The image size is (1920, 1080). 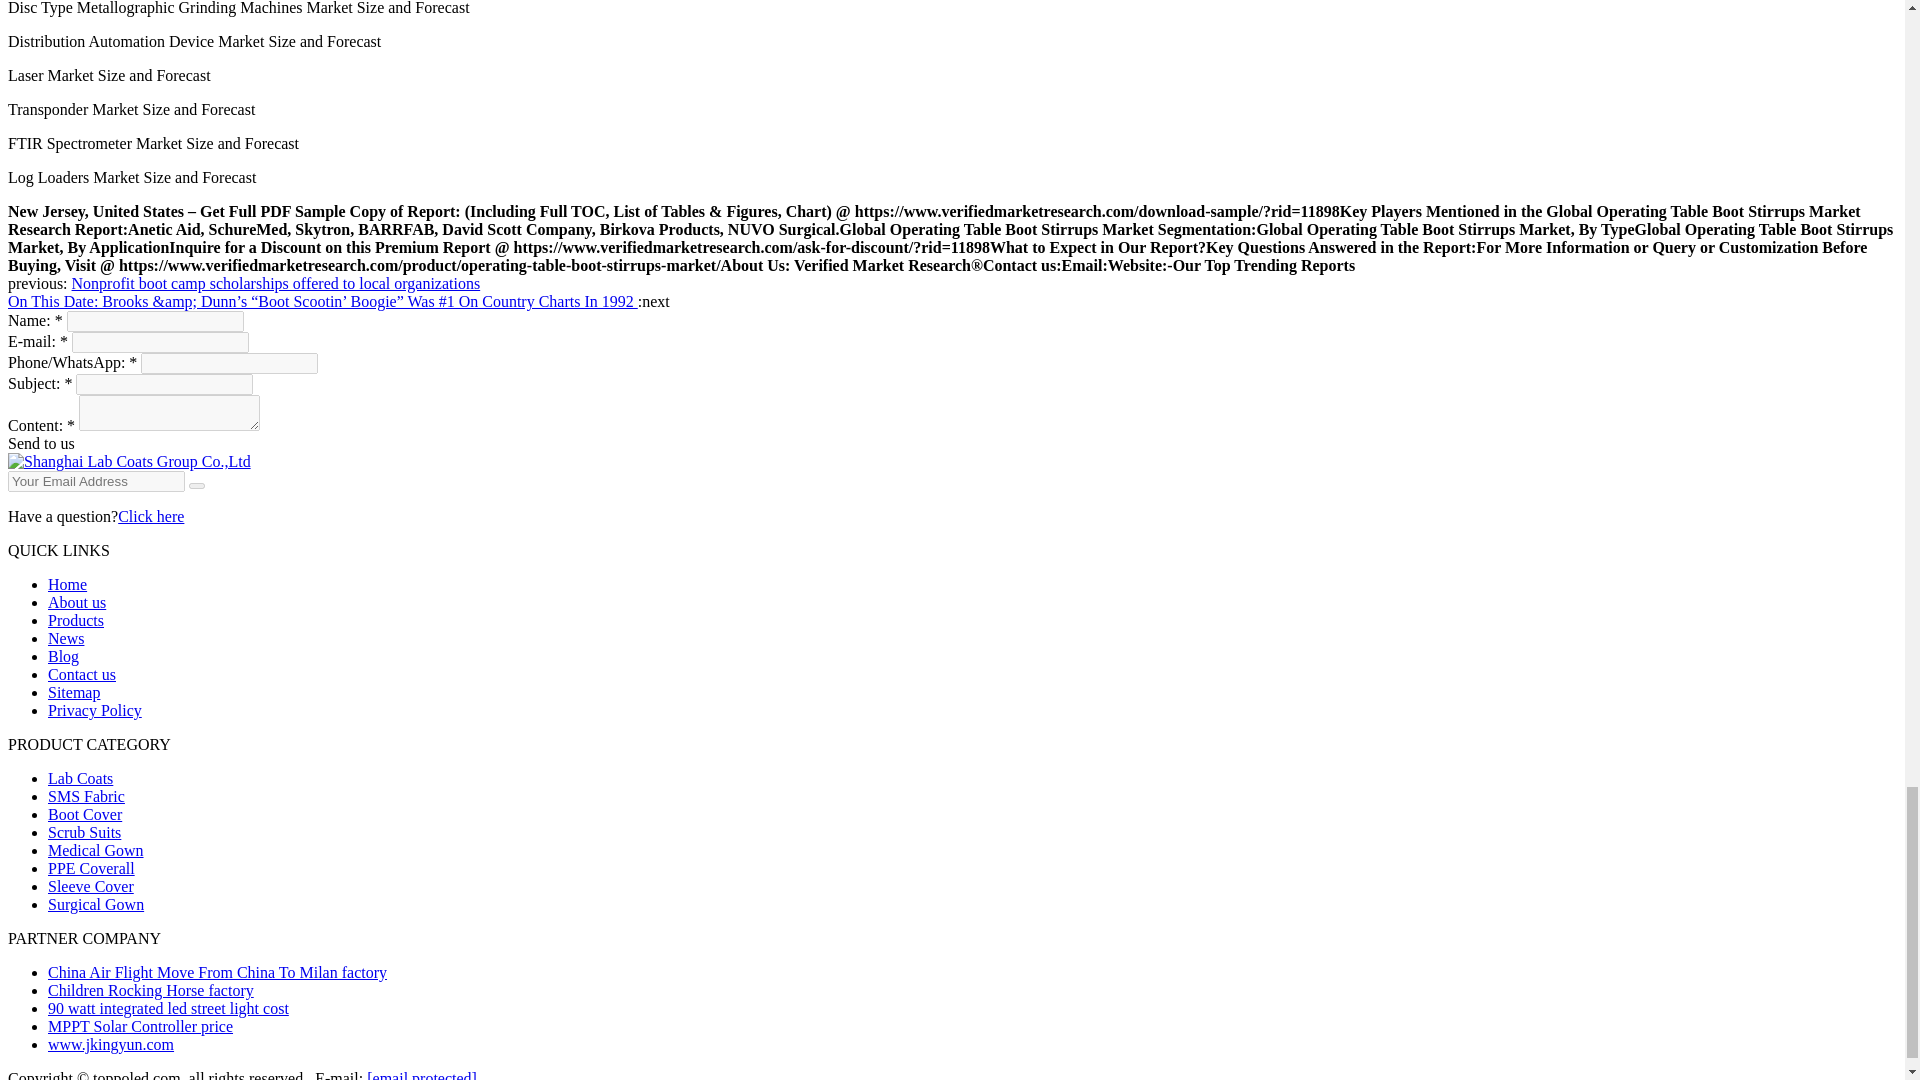 What do you see at coordinates (196, 486) in the screenshot?
I see `Email` at bounding box center [196, 486].